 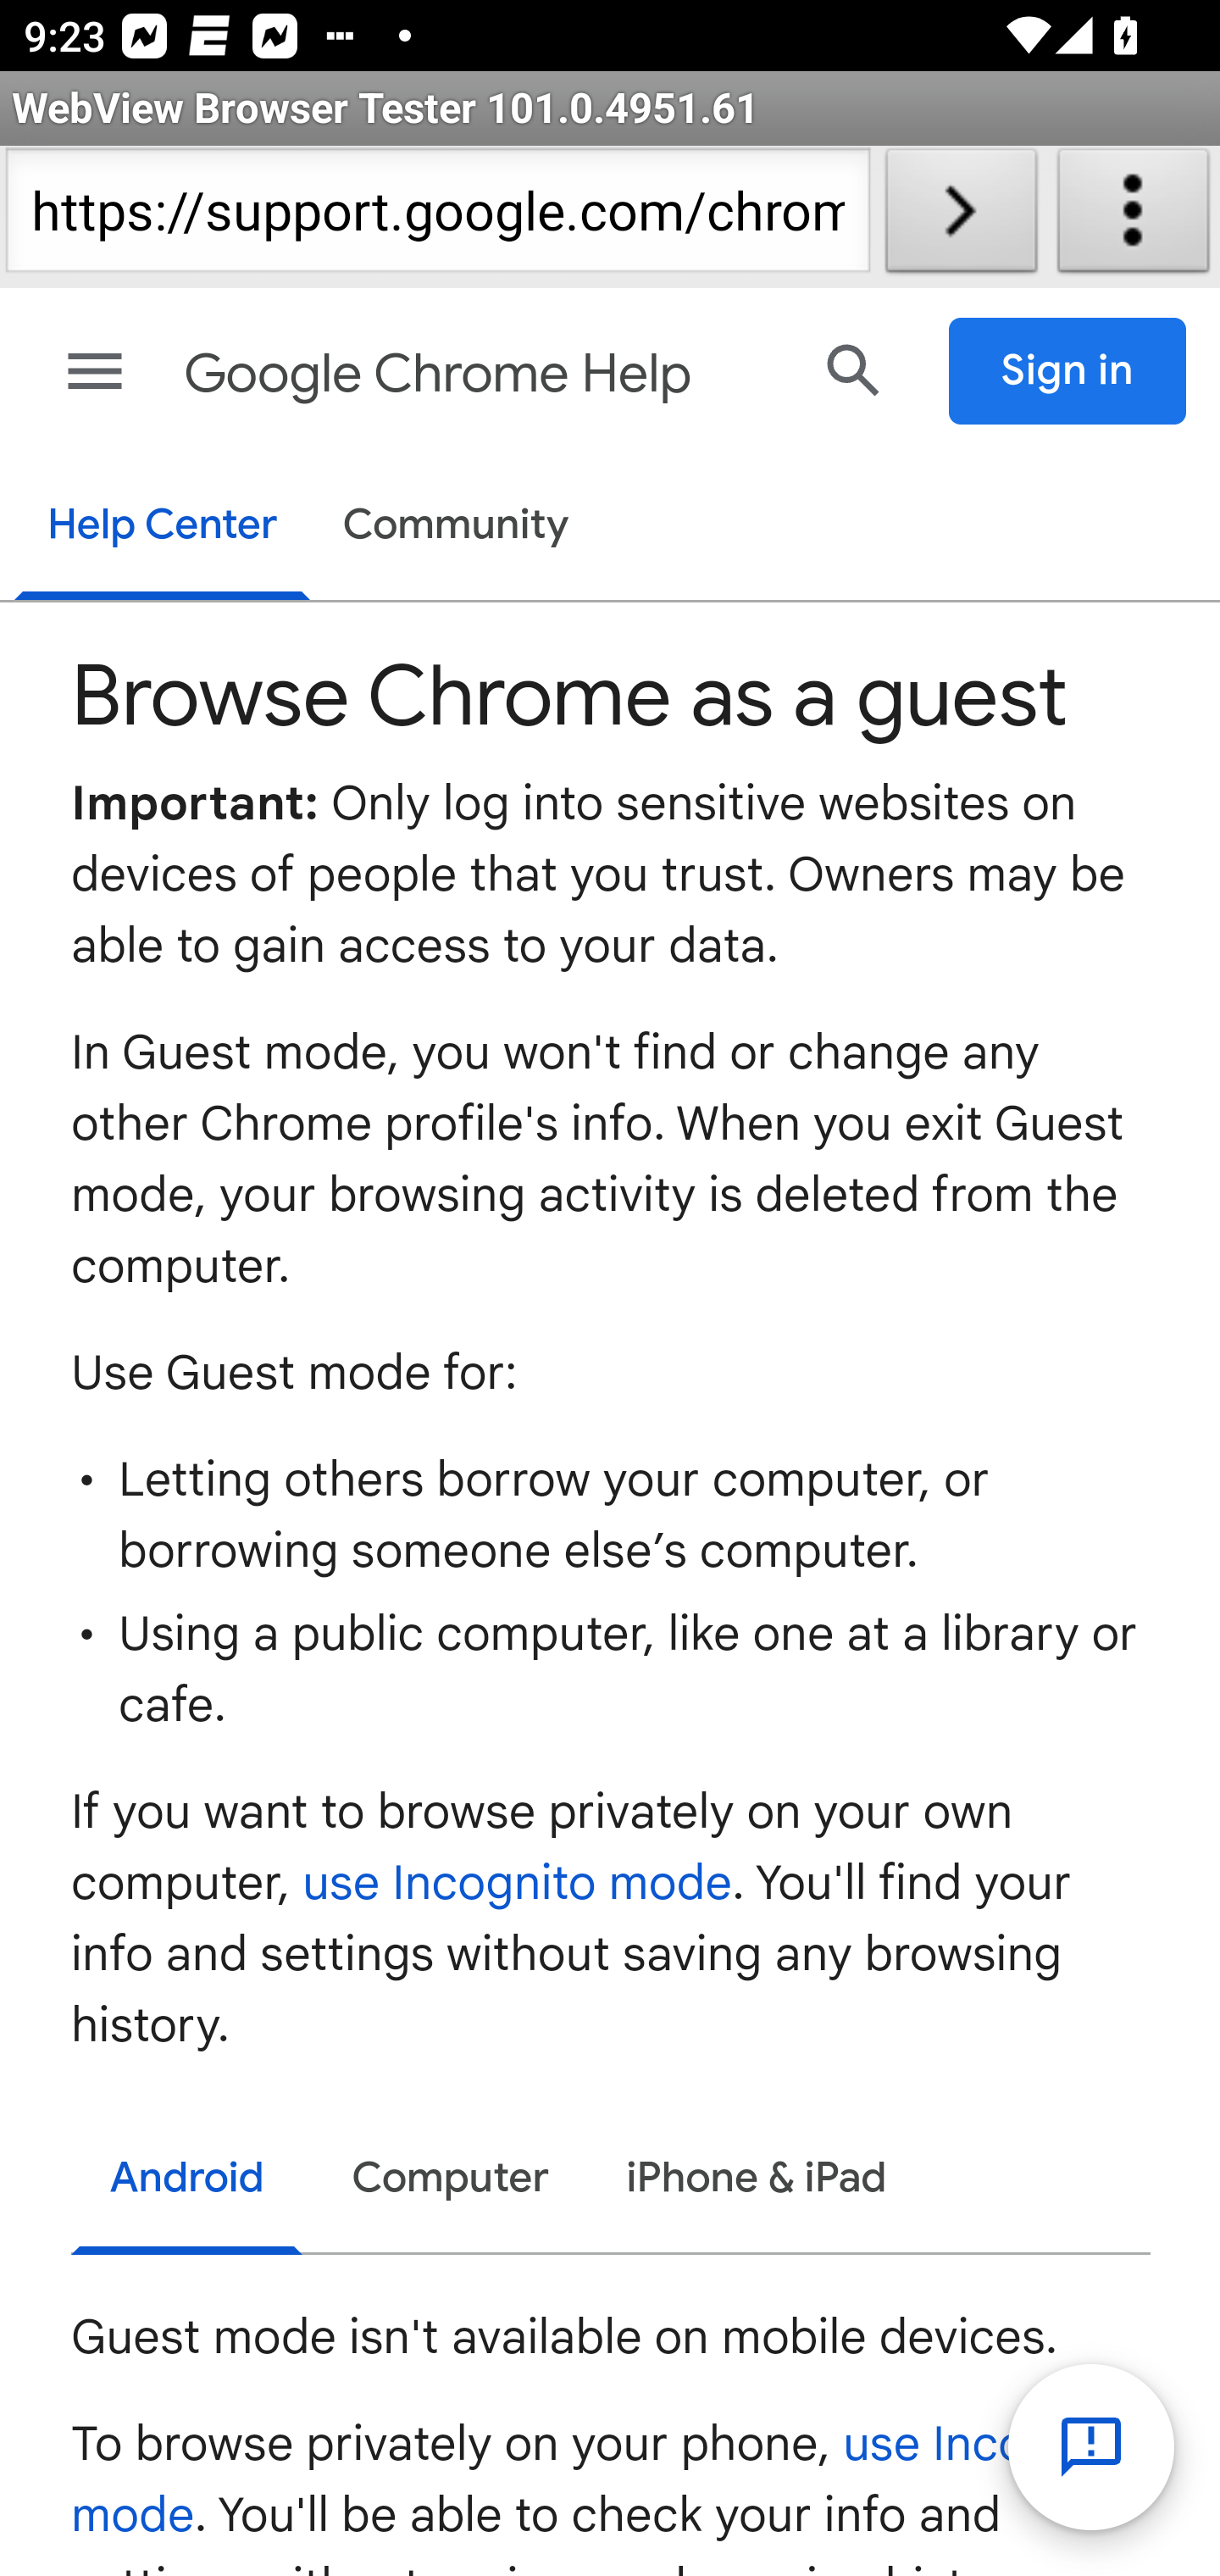 What do you see at coordinates (757, 2179) in the screenshot?
I see `iPhone & iPad` at bounding box center [757, 2179].